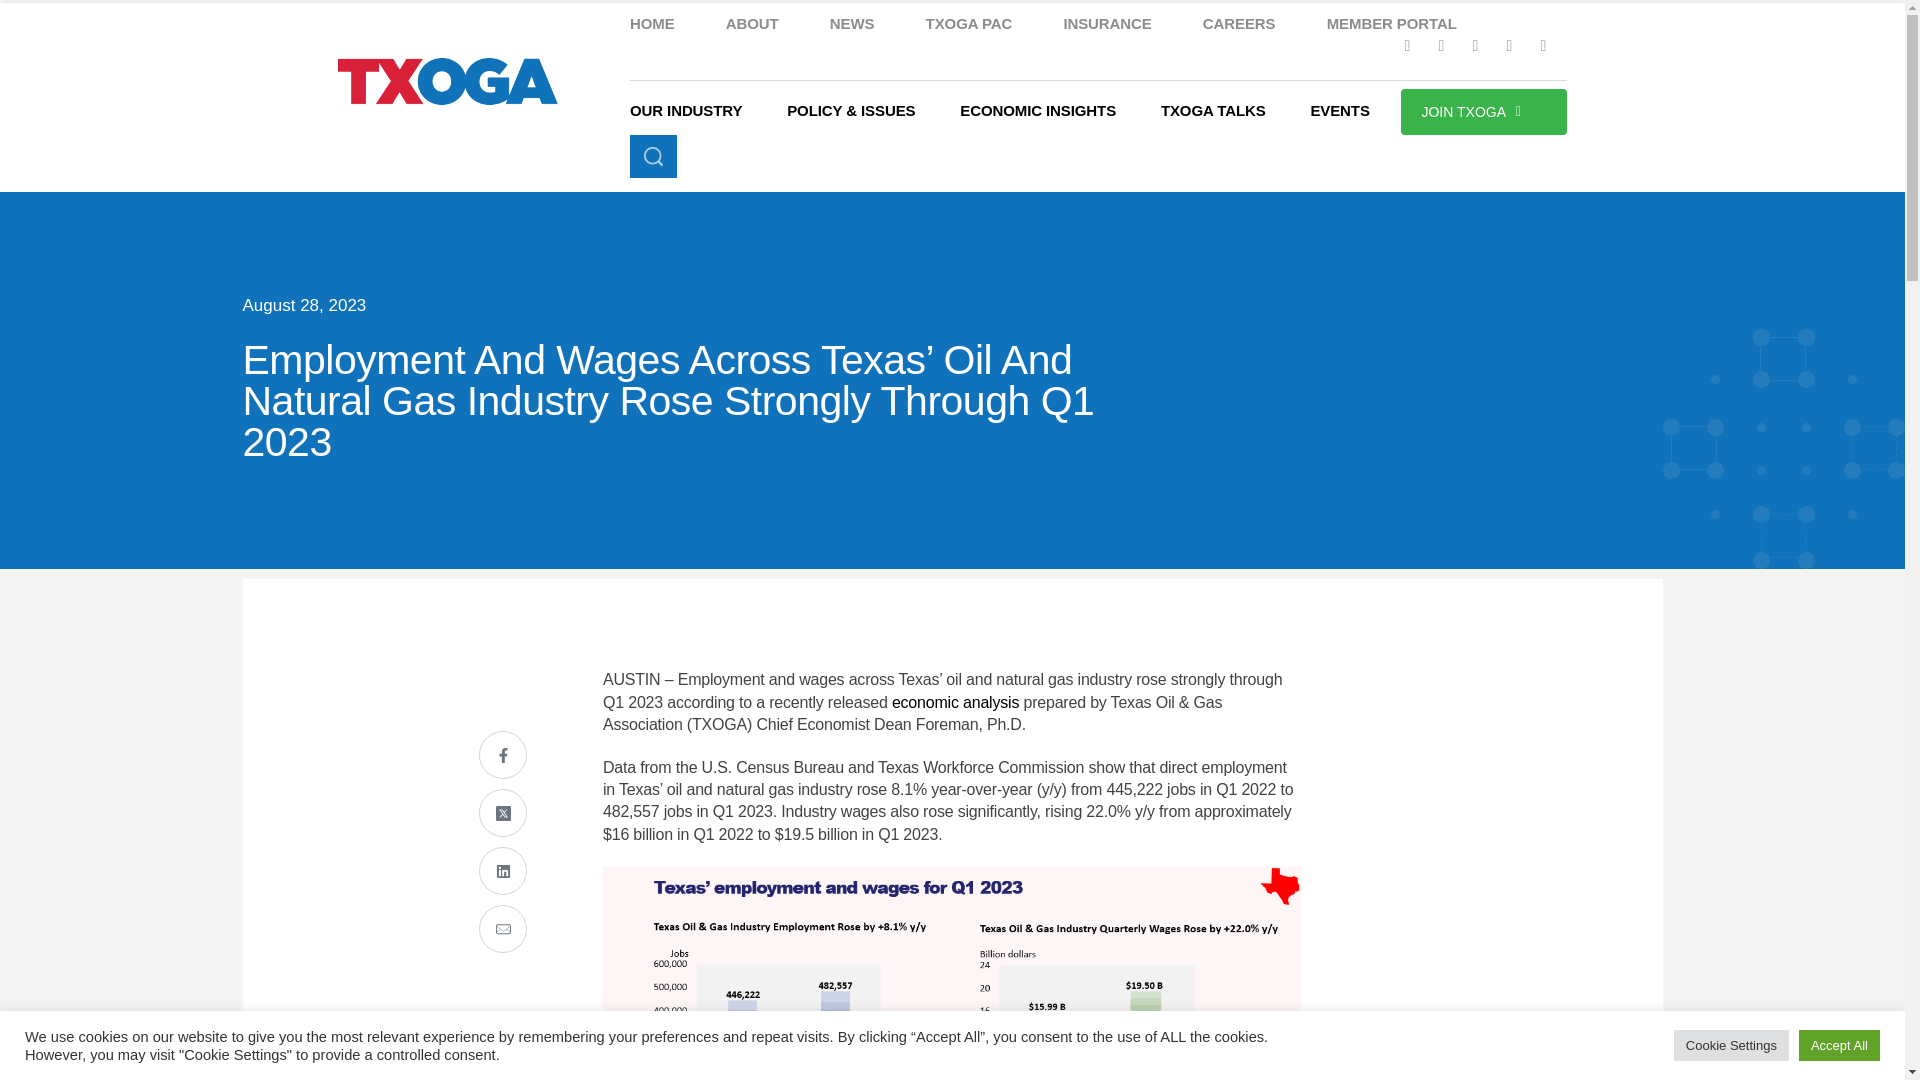 This screenshot has width=1920, height=1080. I want to click on NEWS, so click(852, 23).